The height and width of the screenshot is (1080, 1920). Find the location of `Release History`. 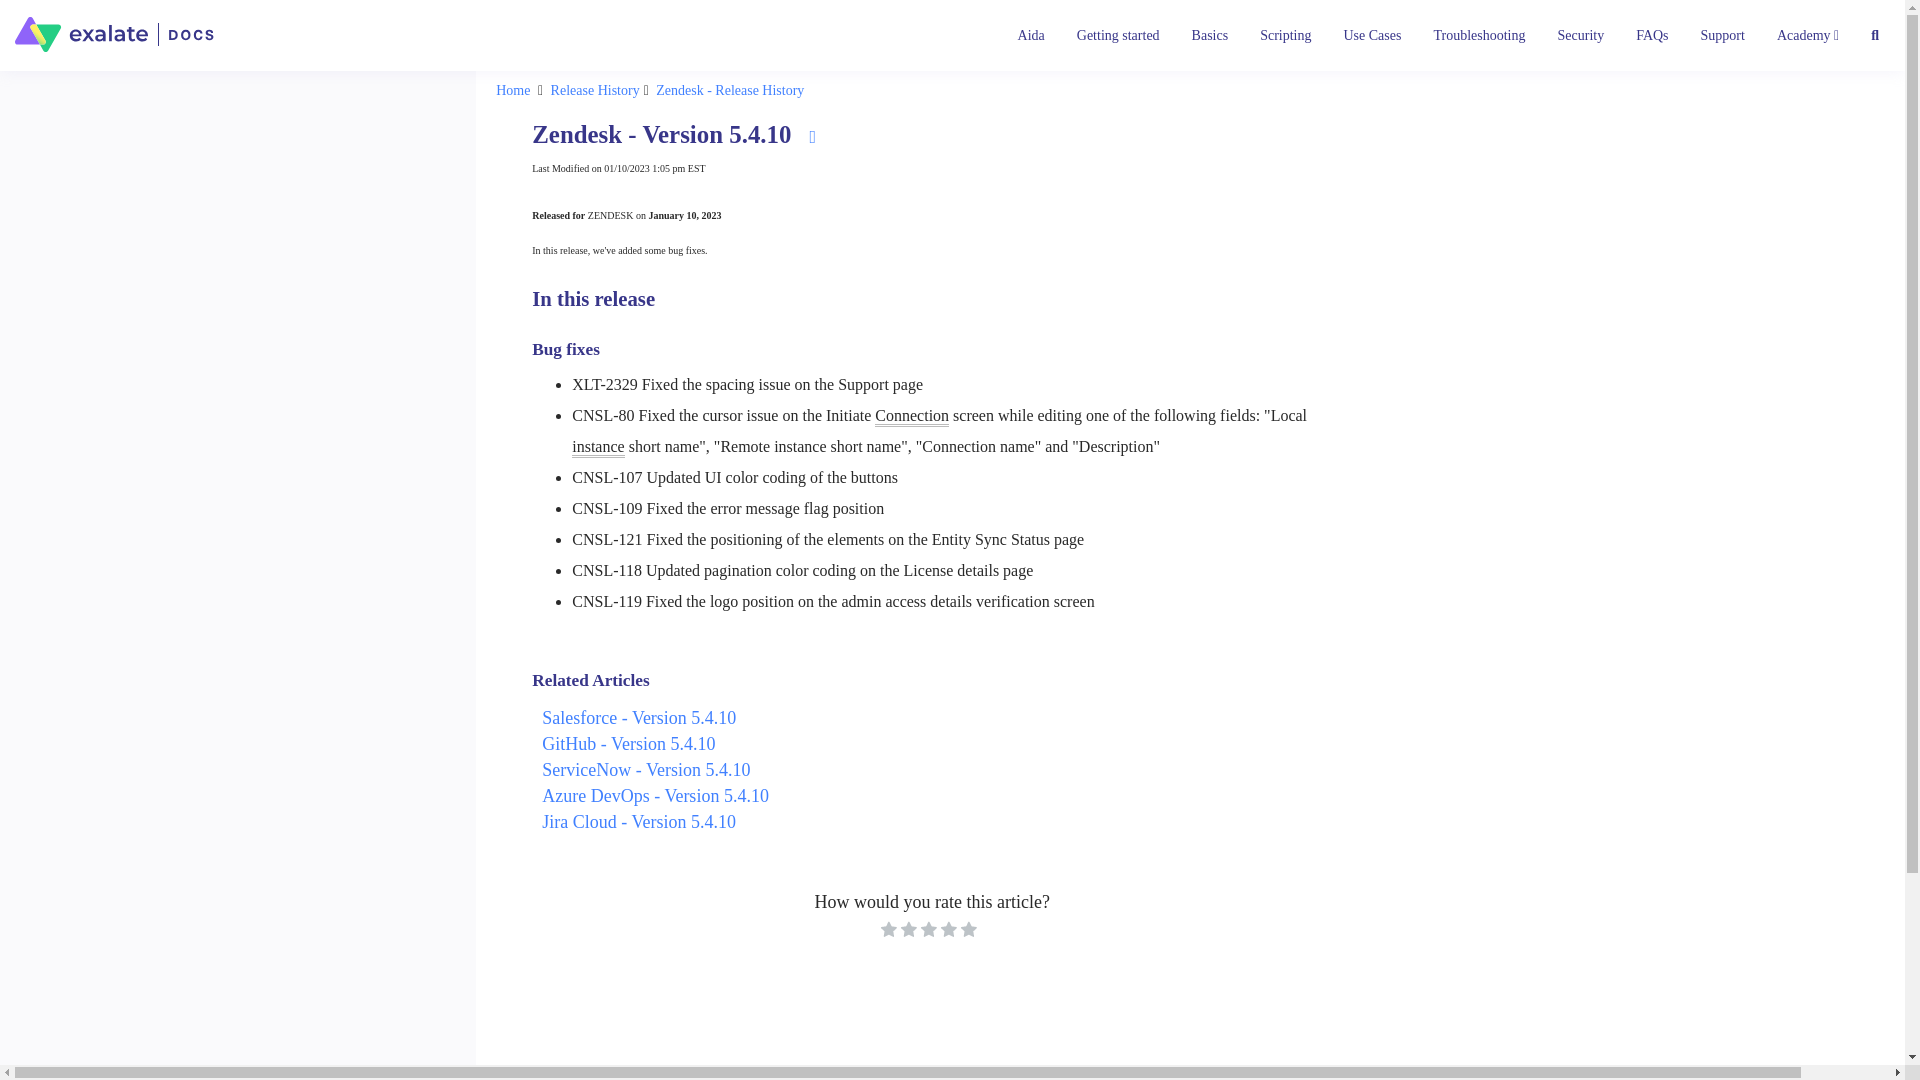

Release History is located at coordinates (597, 91).